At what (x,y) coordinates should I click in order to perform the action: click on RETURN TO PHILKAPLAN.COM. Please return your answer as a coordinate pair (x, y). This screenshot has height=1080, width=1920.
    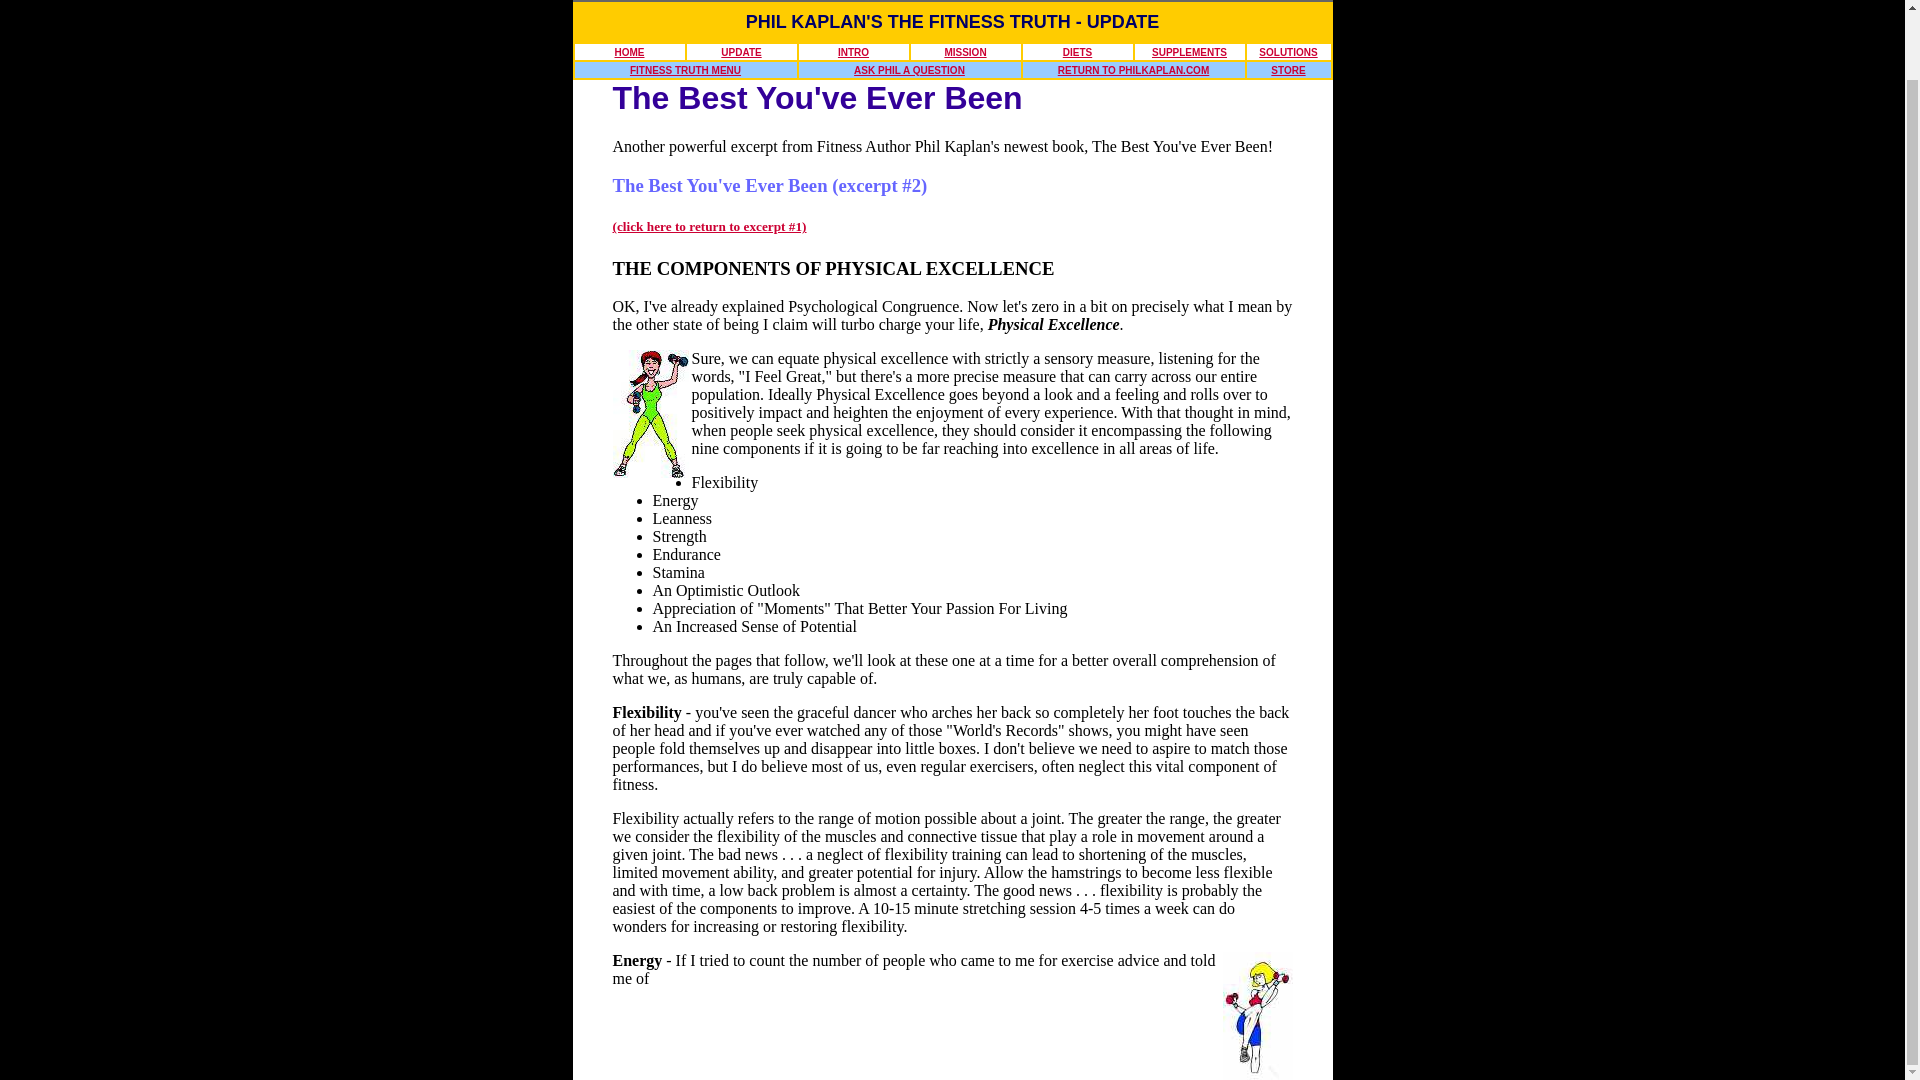
    Looking at the image, I should click on (1133, 70).